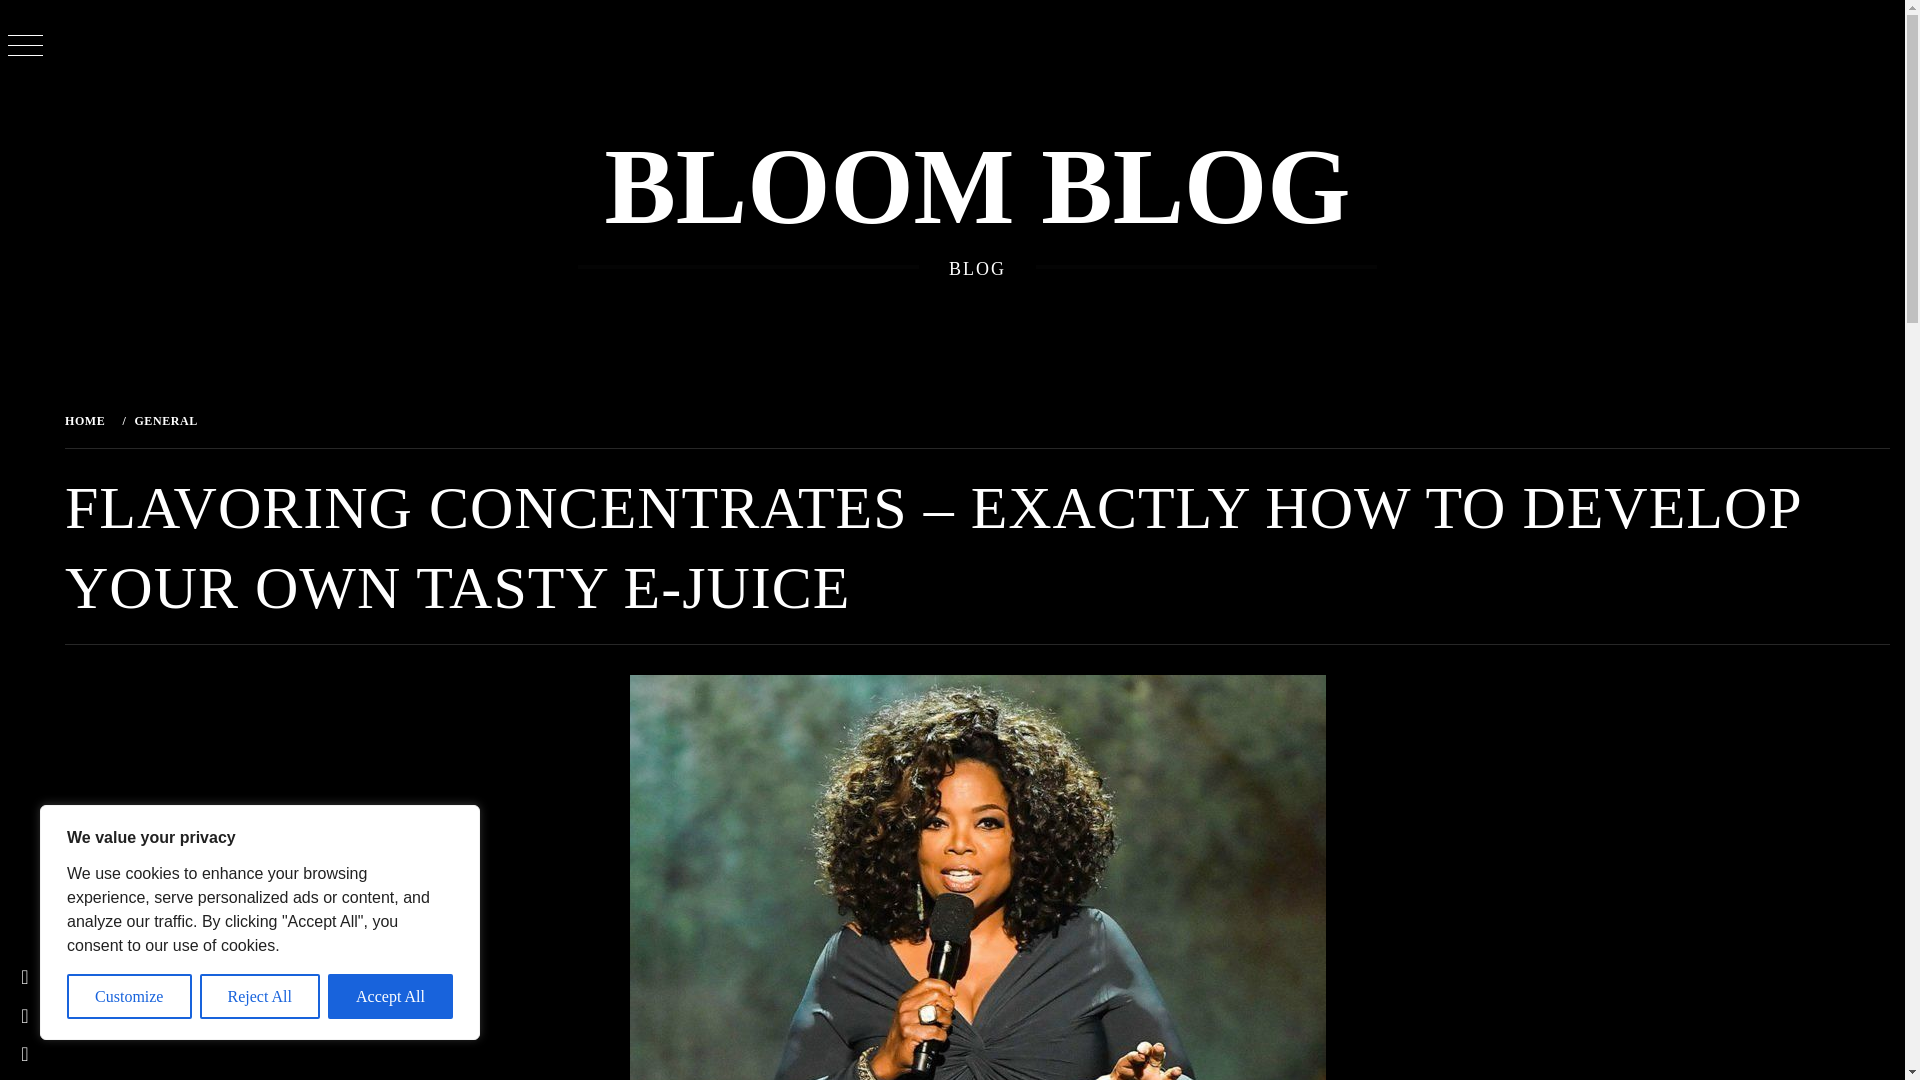 The image size is (1920, 1080). Describe the element at coordinates (390, 996) in the screenshot. I see `Accept All` at that location.